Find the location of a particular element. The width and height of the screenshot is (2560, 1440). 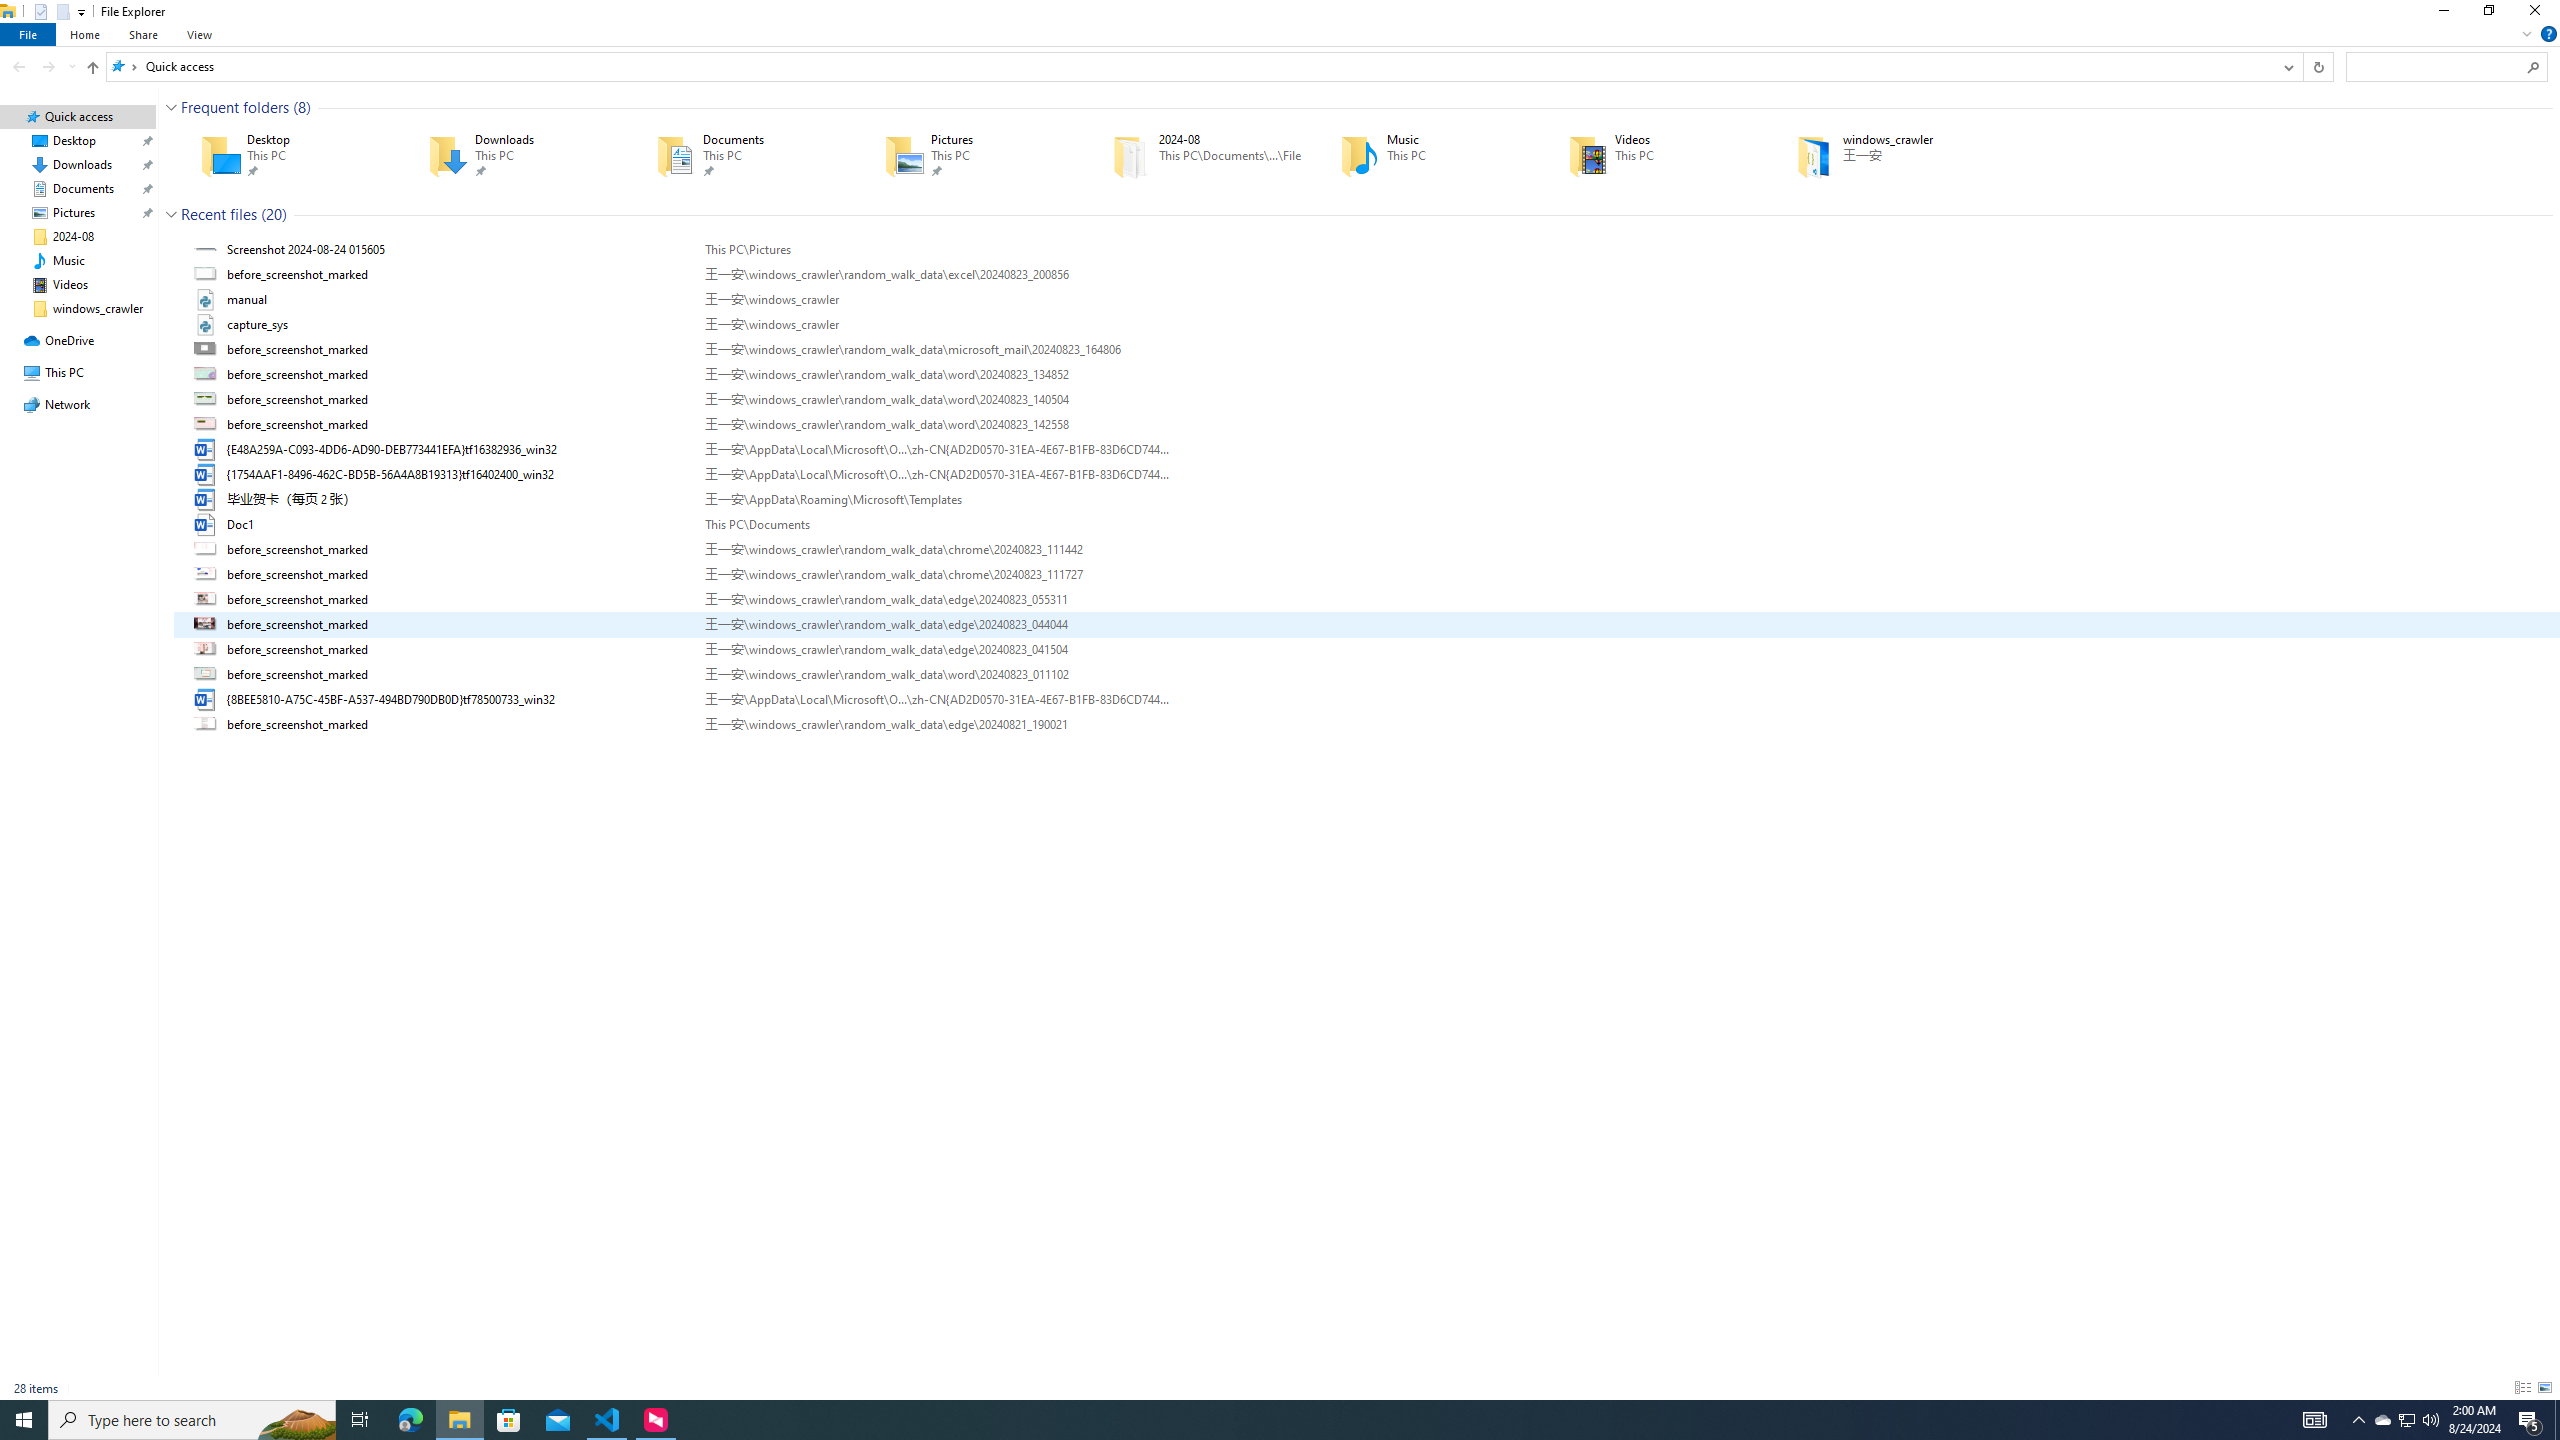

capture_sys is located at coordinates (1367, 325).